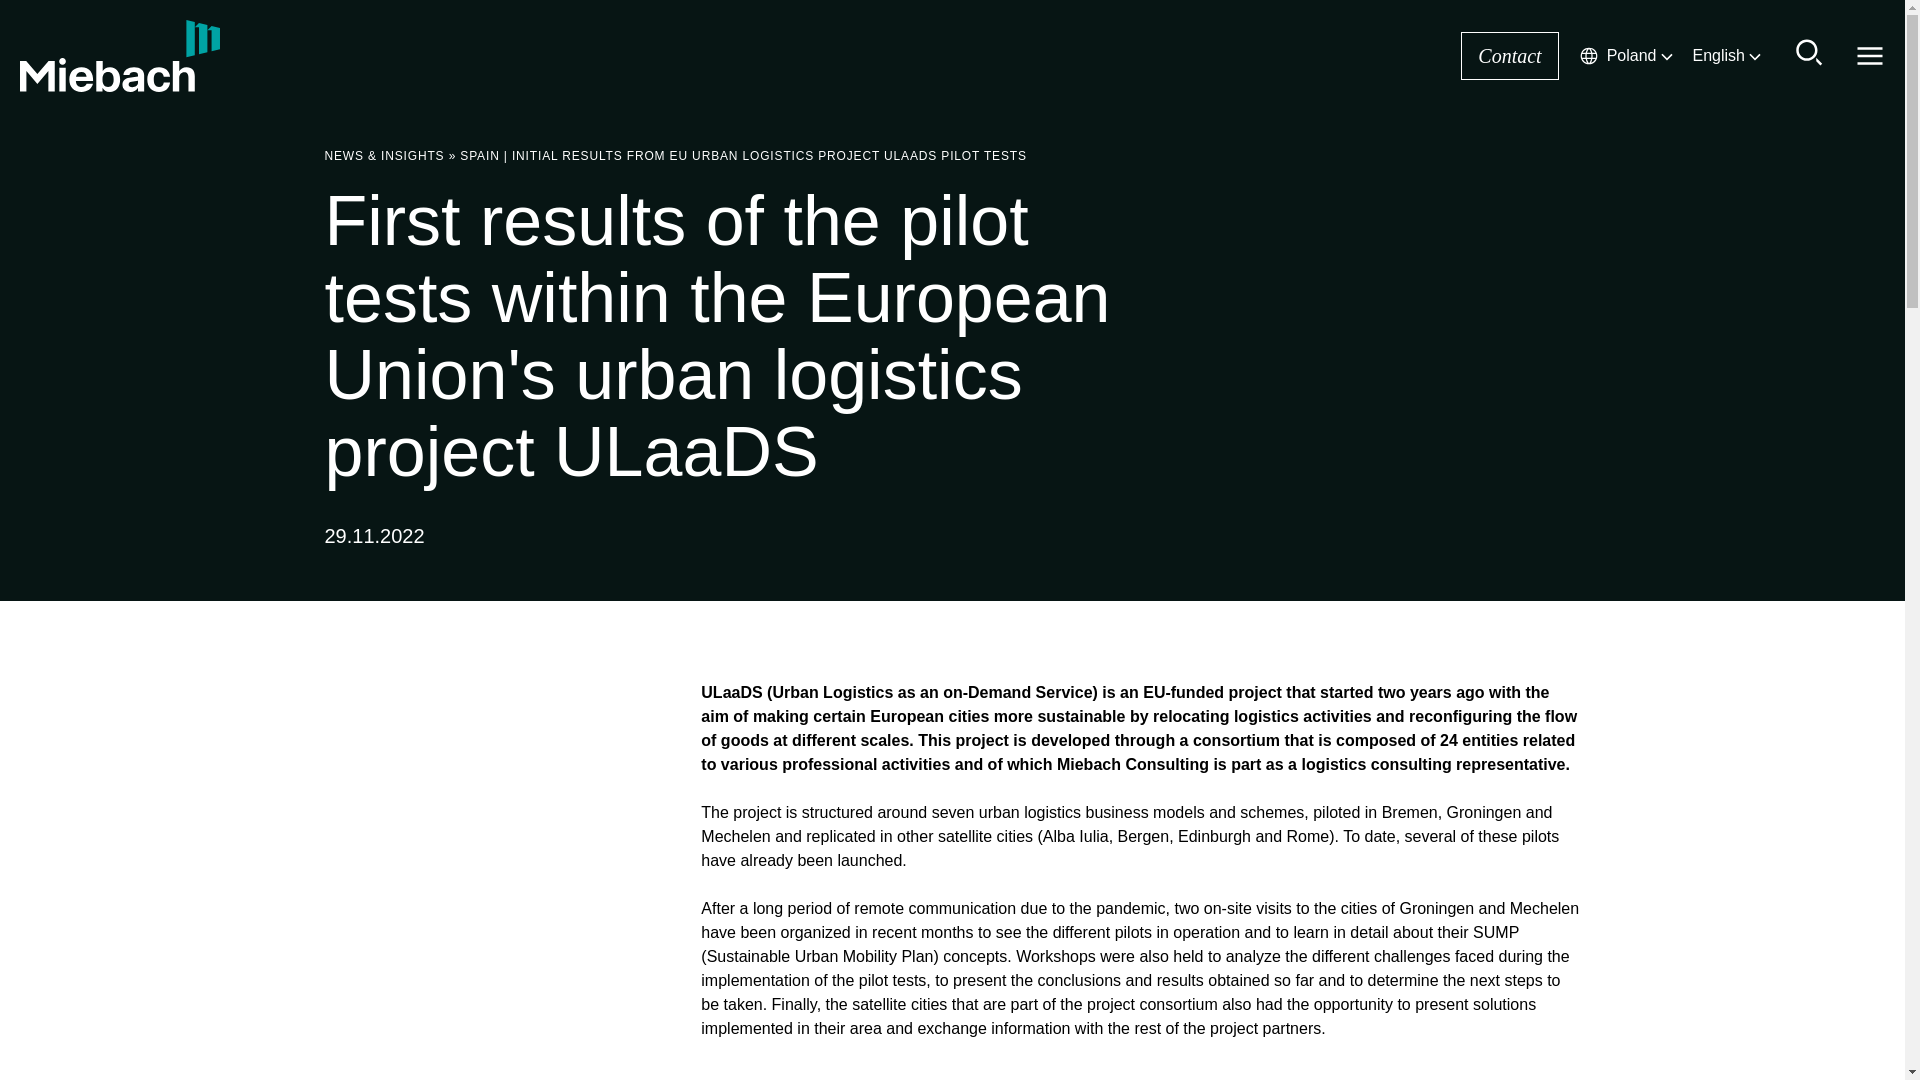 This screenshot has height=1080, width=1920. I want to click on English, so click(1728, 56).